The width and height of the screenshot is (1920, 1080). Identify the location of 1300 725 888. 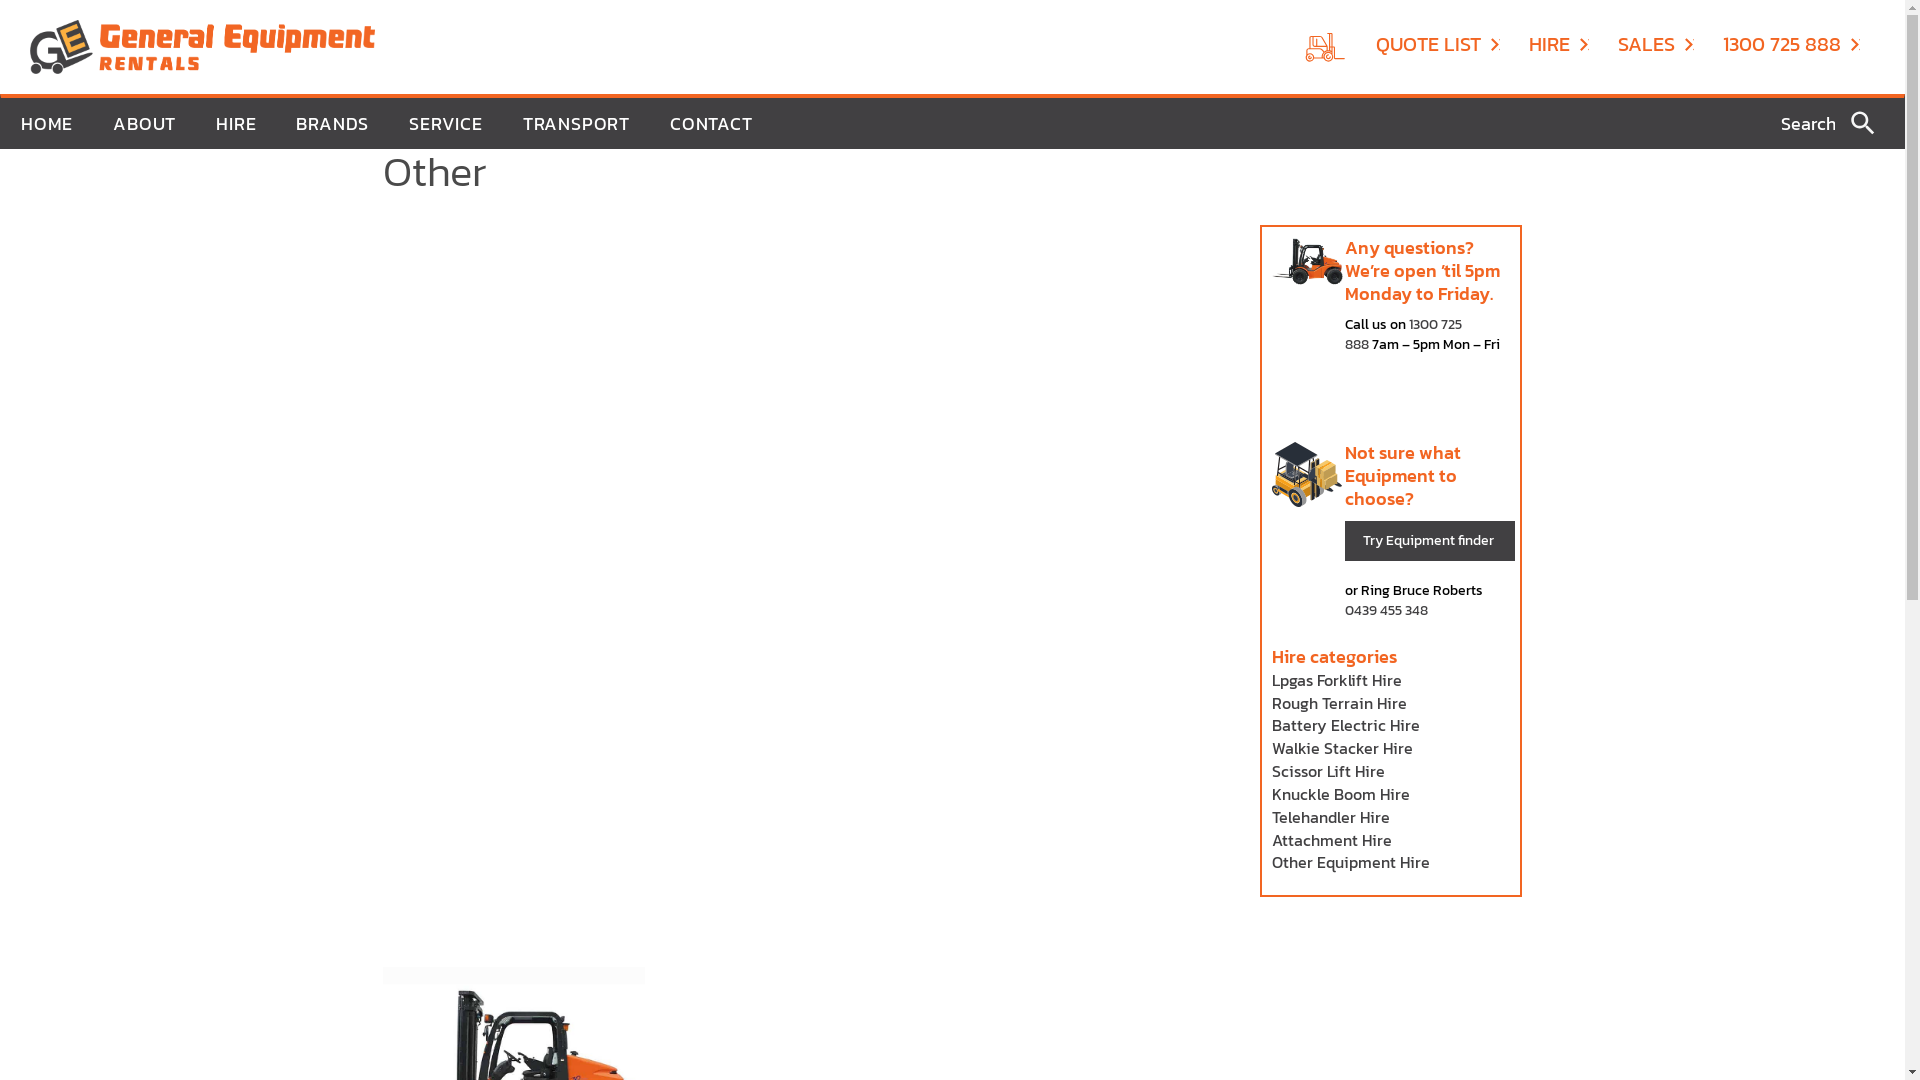
(1792, 44).